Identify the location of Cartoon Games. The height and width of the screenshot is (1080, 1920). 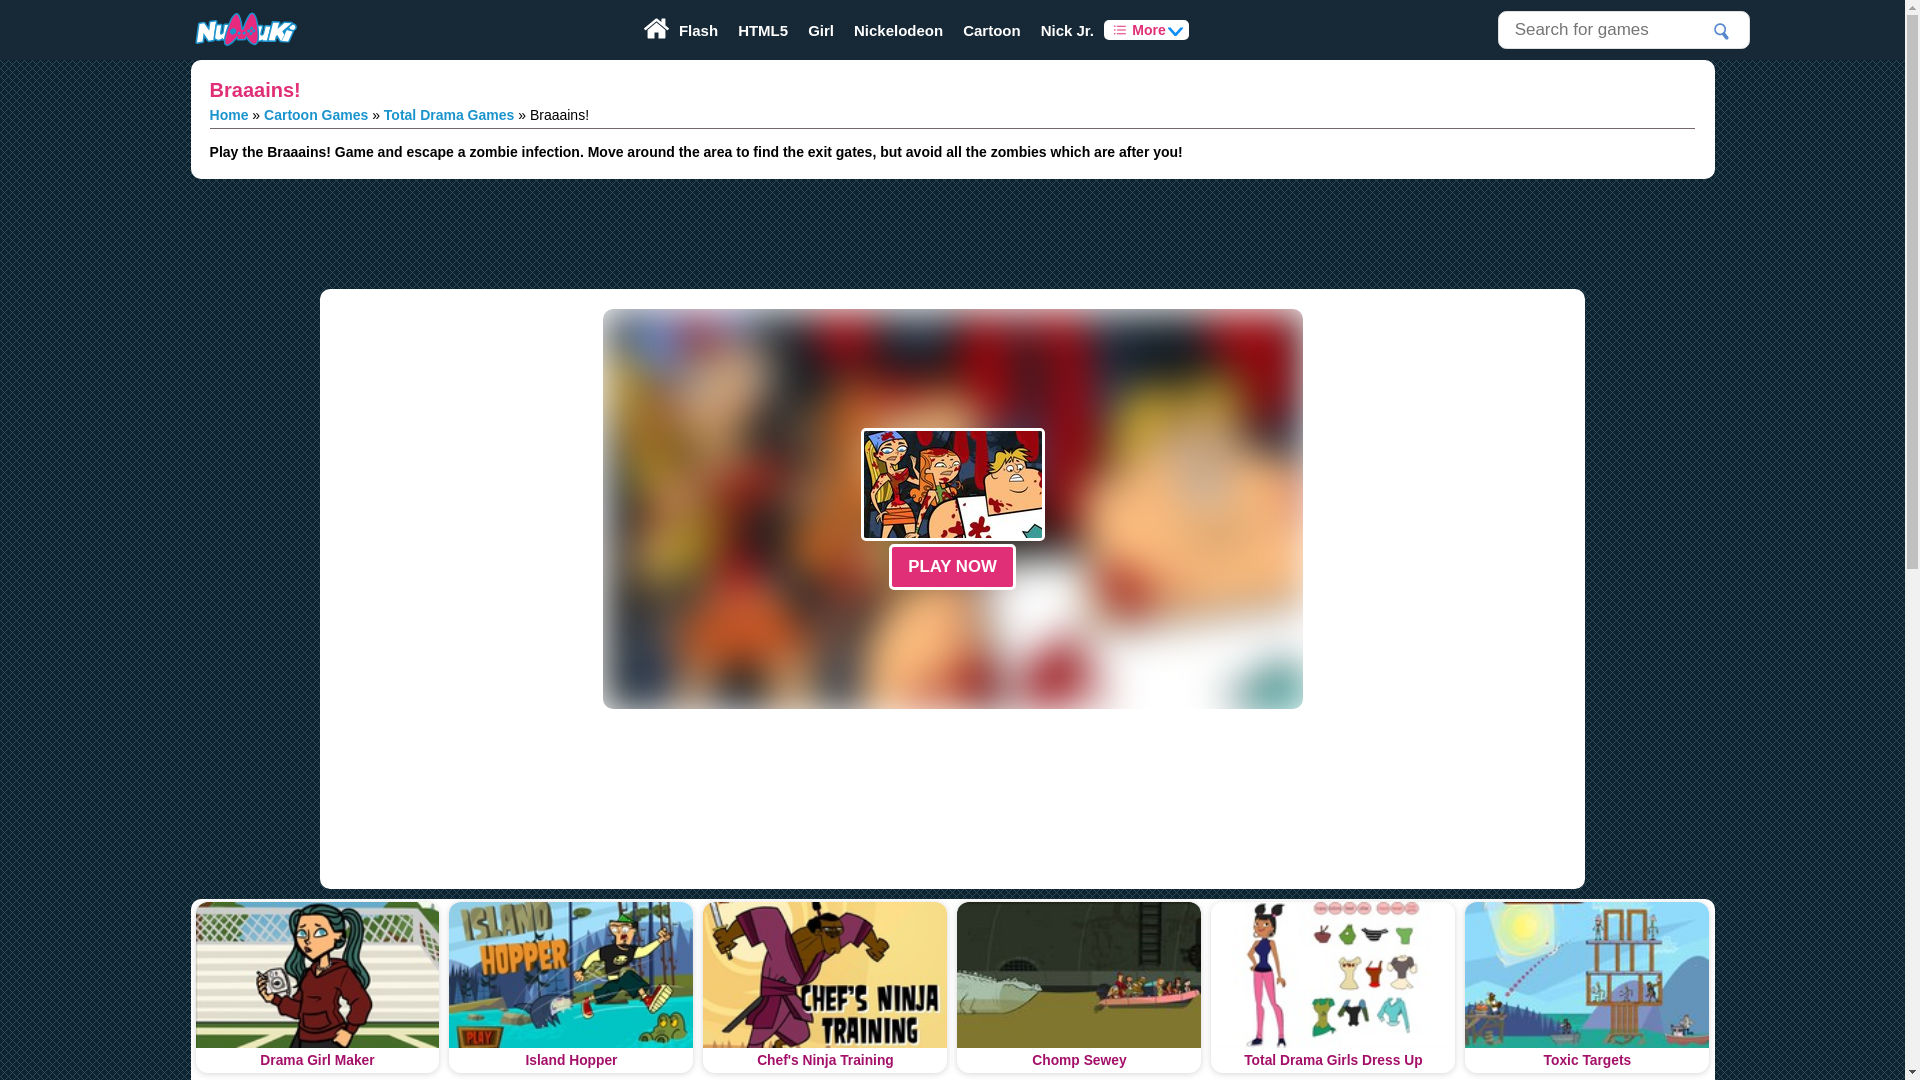
(316, 114).